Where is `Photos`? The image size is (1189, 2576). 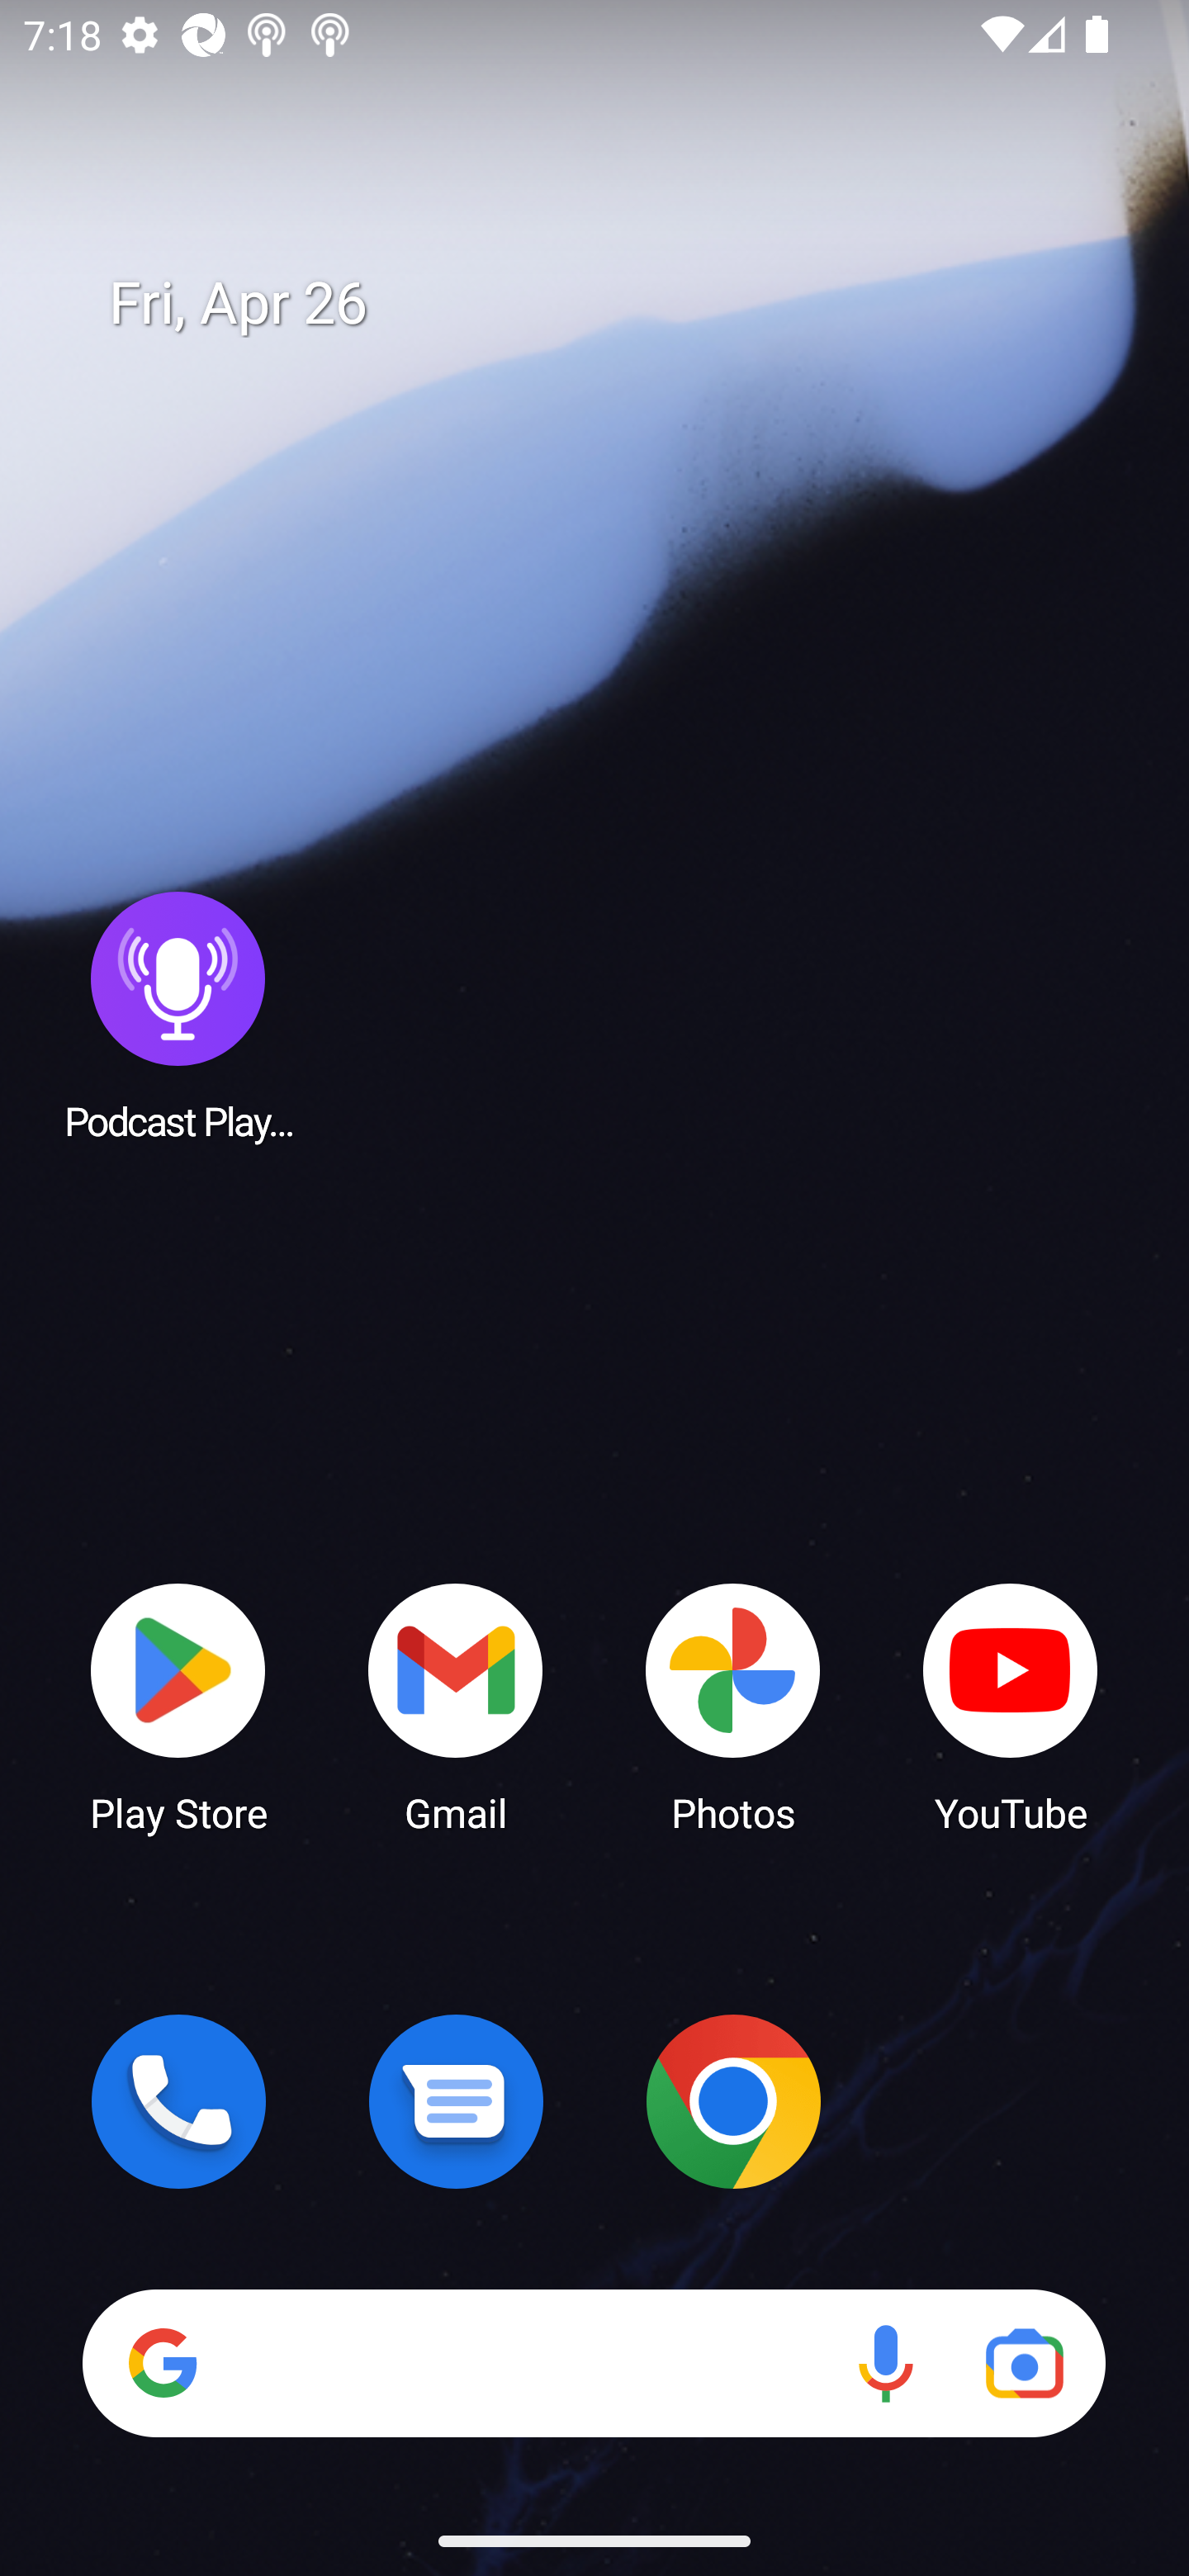 Photos is located at coordinates (733, 1706).